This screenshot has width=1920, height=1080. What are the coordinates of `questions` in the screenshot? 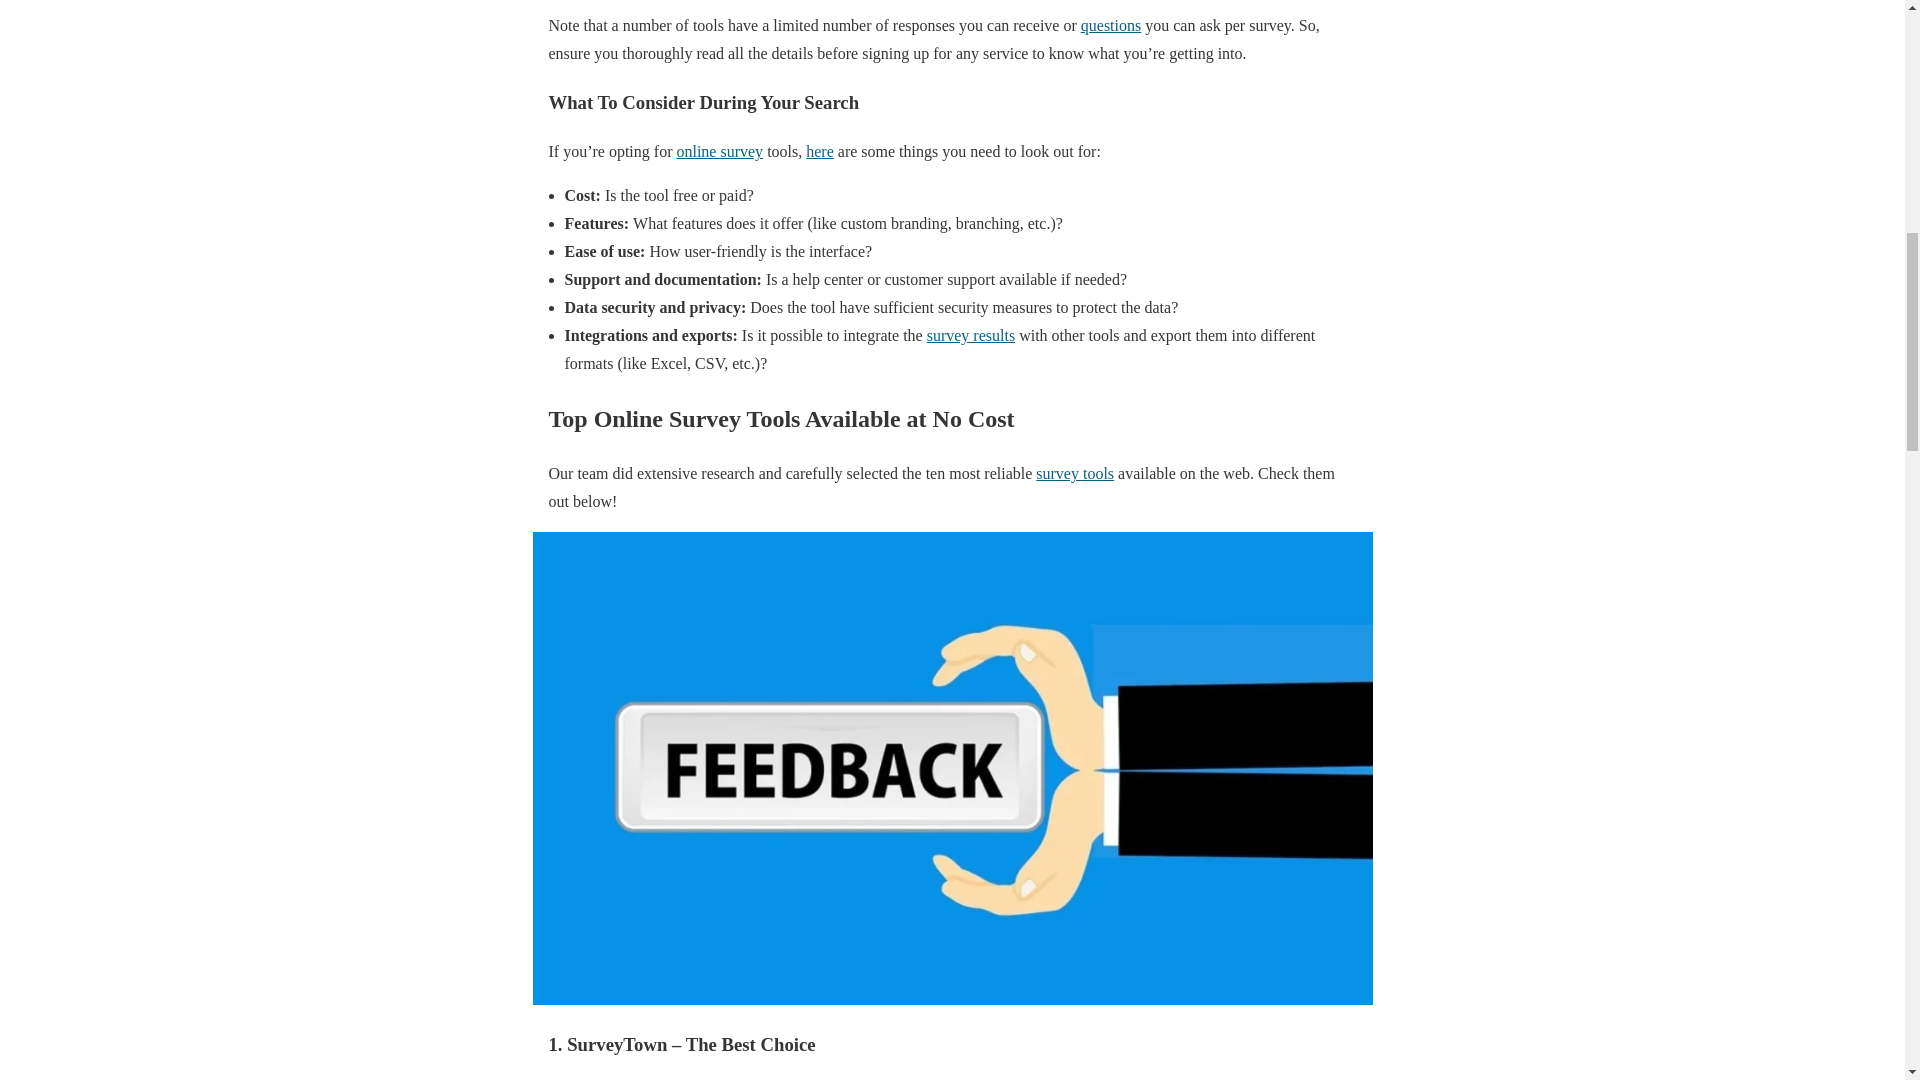 It's located at (1110, 25).